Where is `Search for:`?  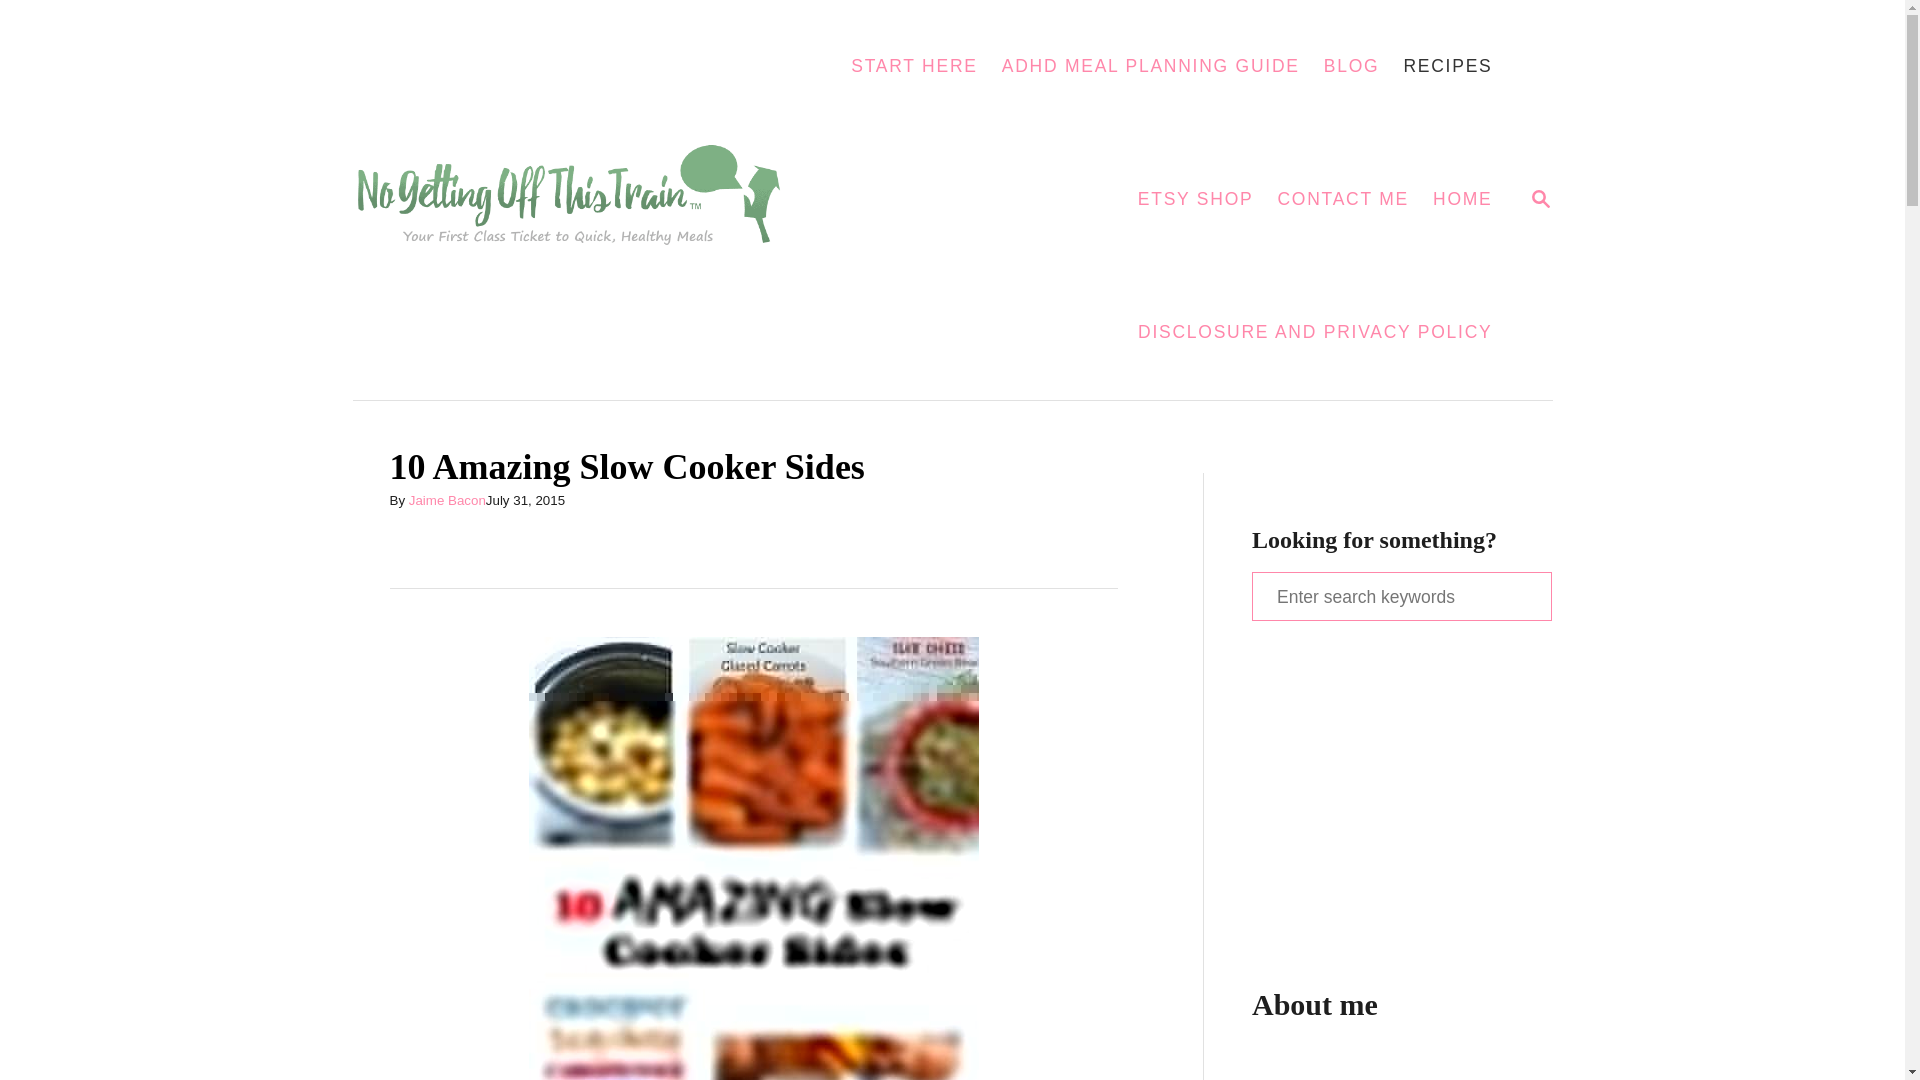
Search for: is located at coordinates (1401, 596).